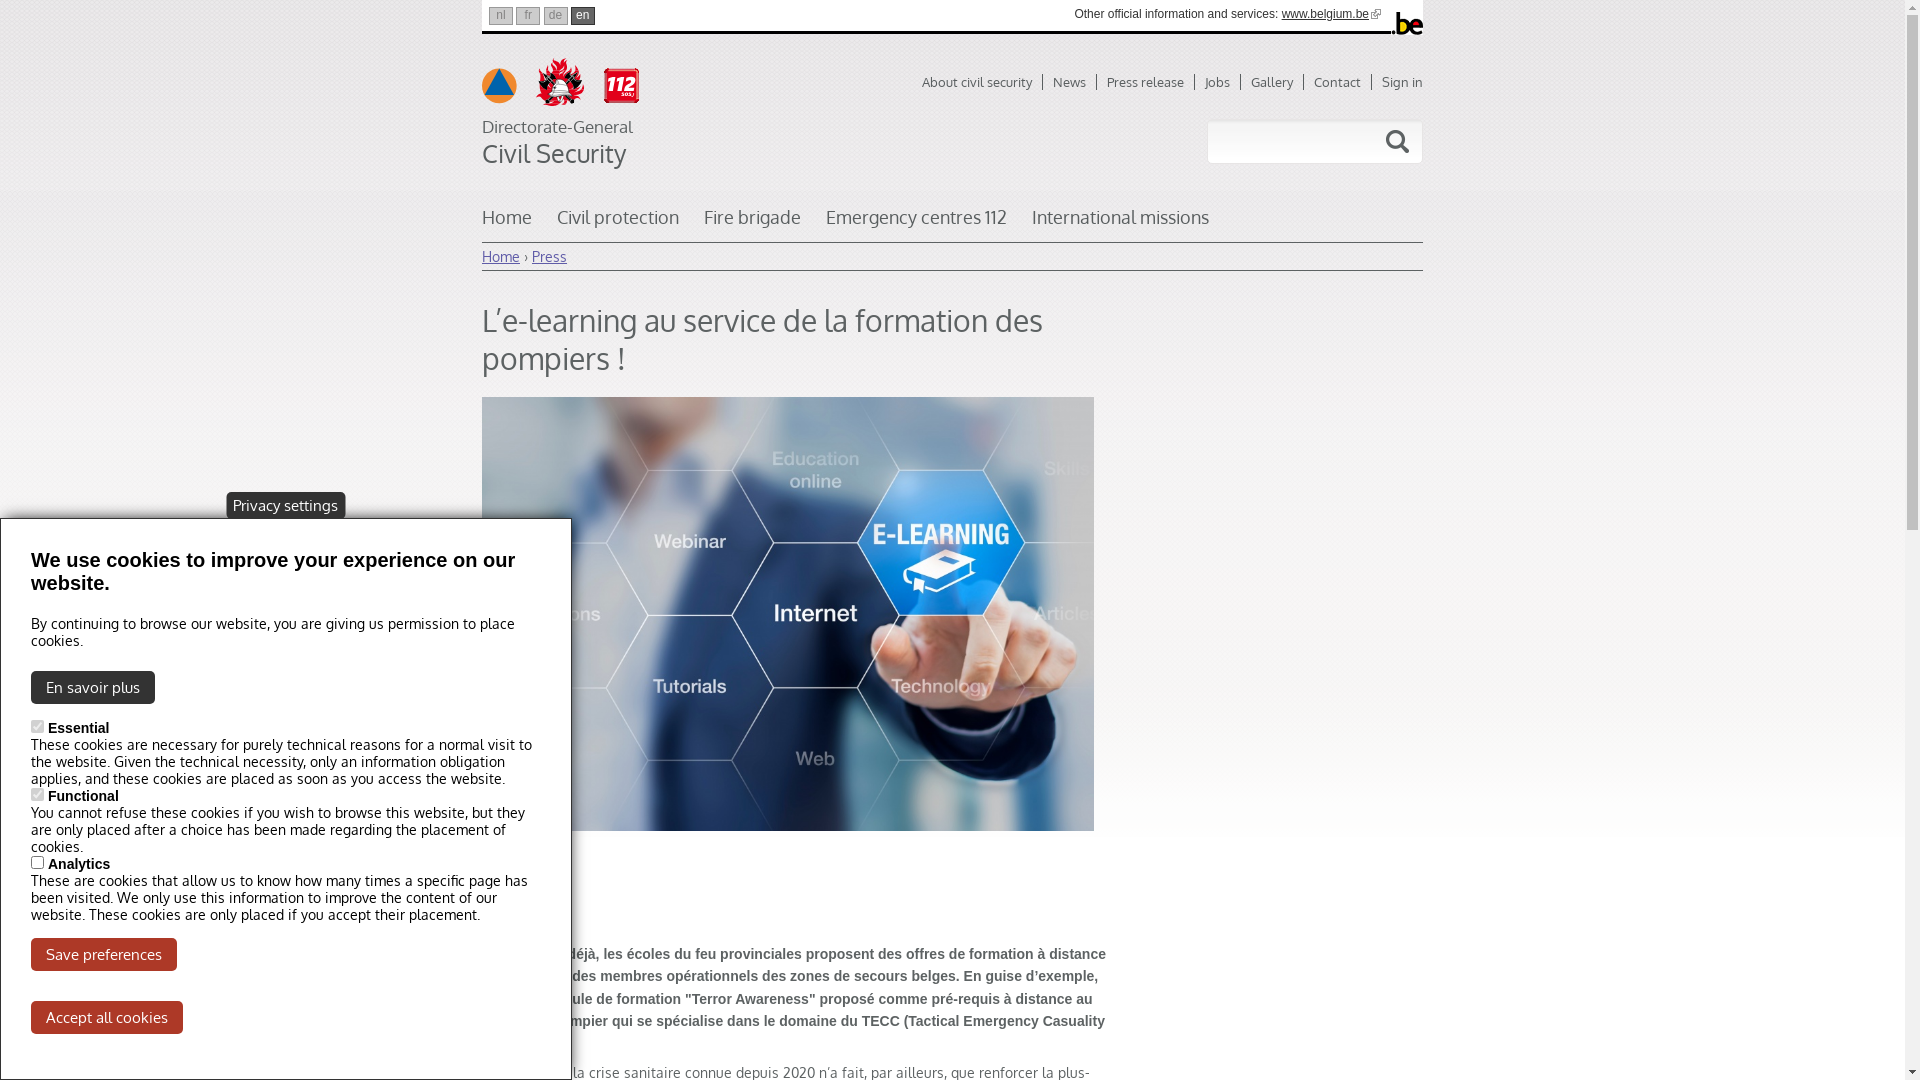 The height and width of the screenshot is (1080, 1920). Describe the element at coordinates (501, 256) in the screenshot. I see `Home` at that location.